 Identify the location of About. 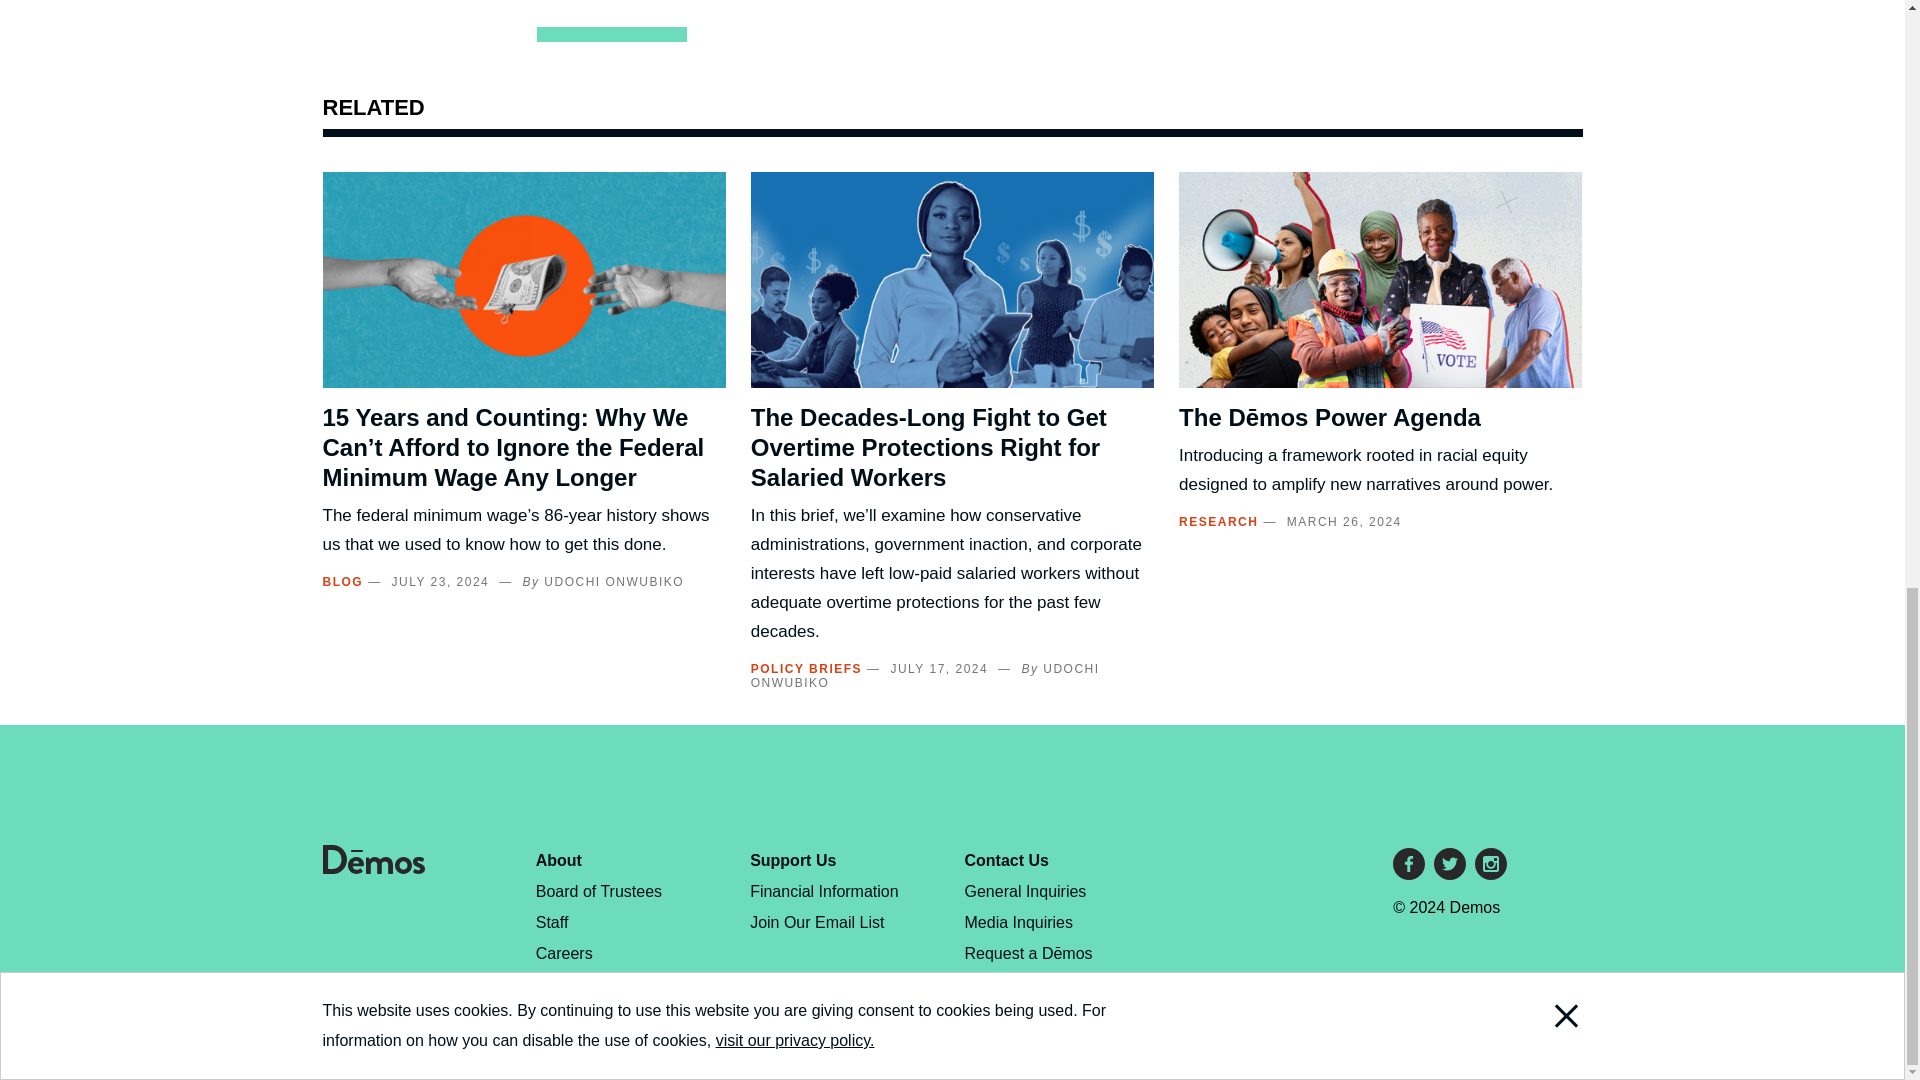
(558, 860).